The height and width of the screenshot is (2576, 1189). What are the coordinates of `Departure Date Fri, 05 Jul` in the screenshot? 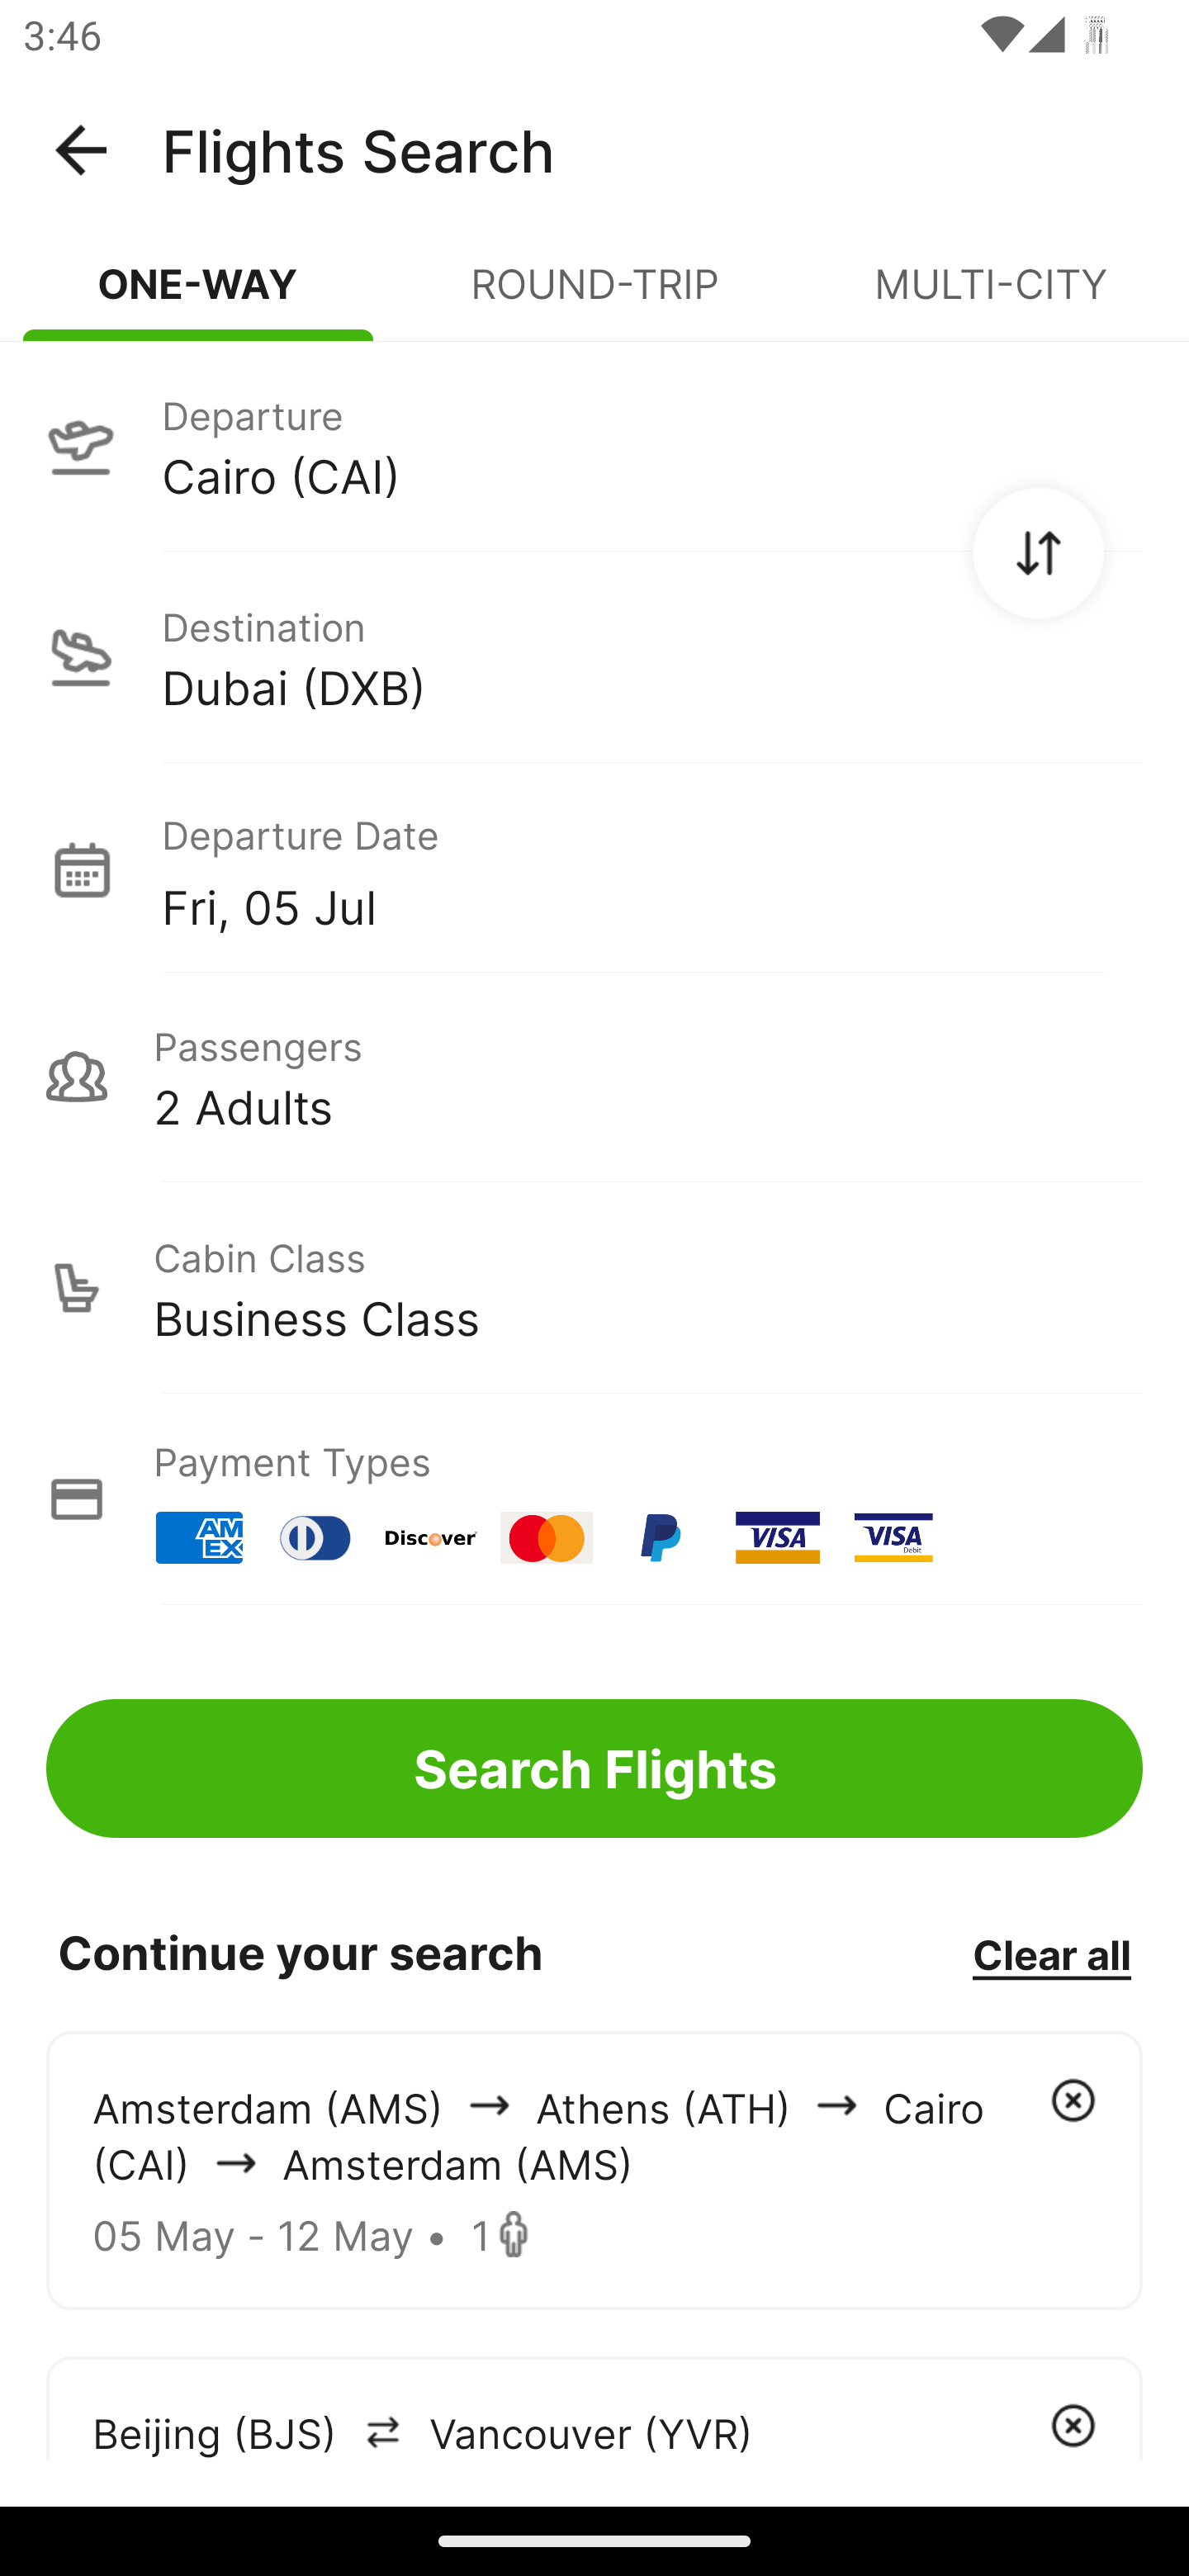 It's located at (651, 869).